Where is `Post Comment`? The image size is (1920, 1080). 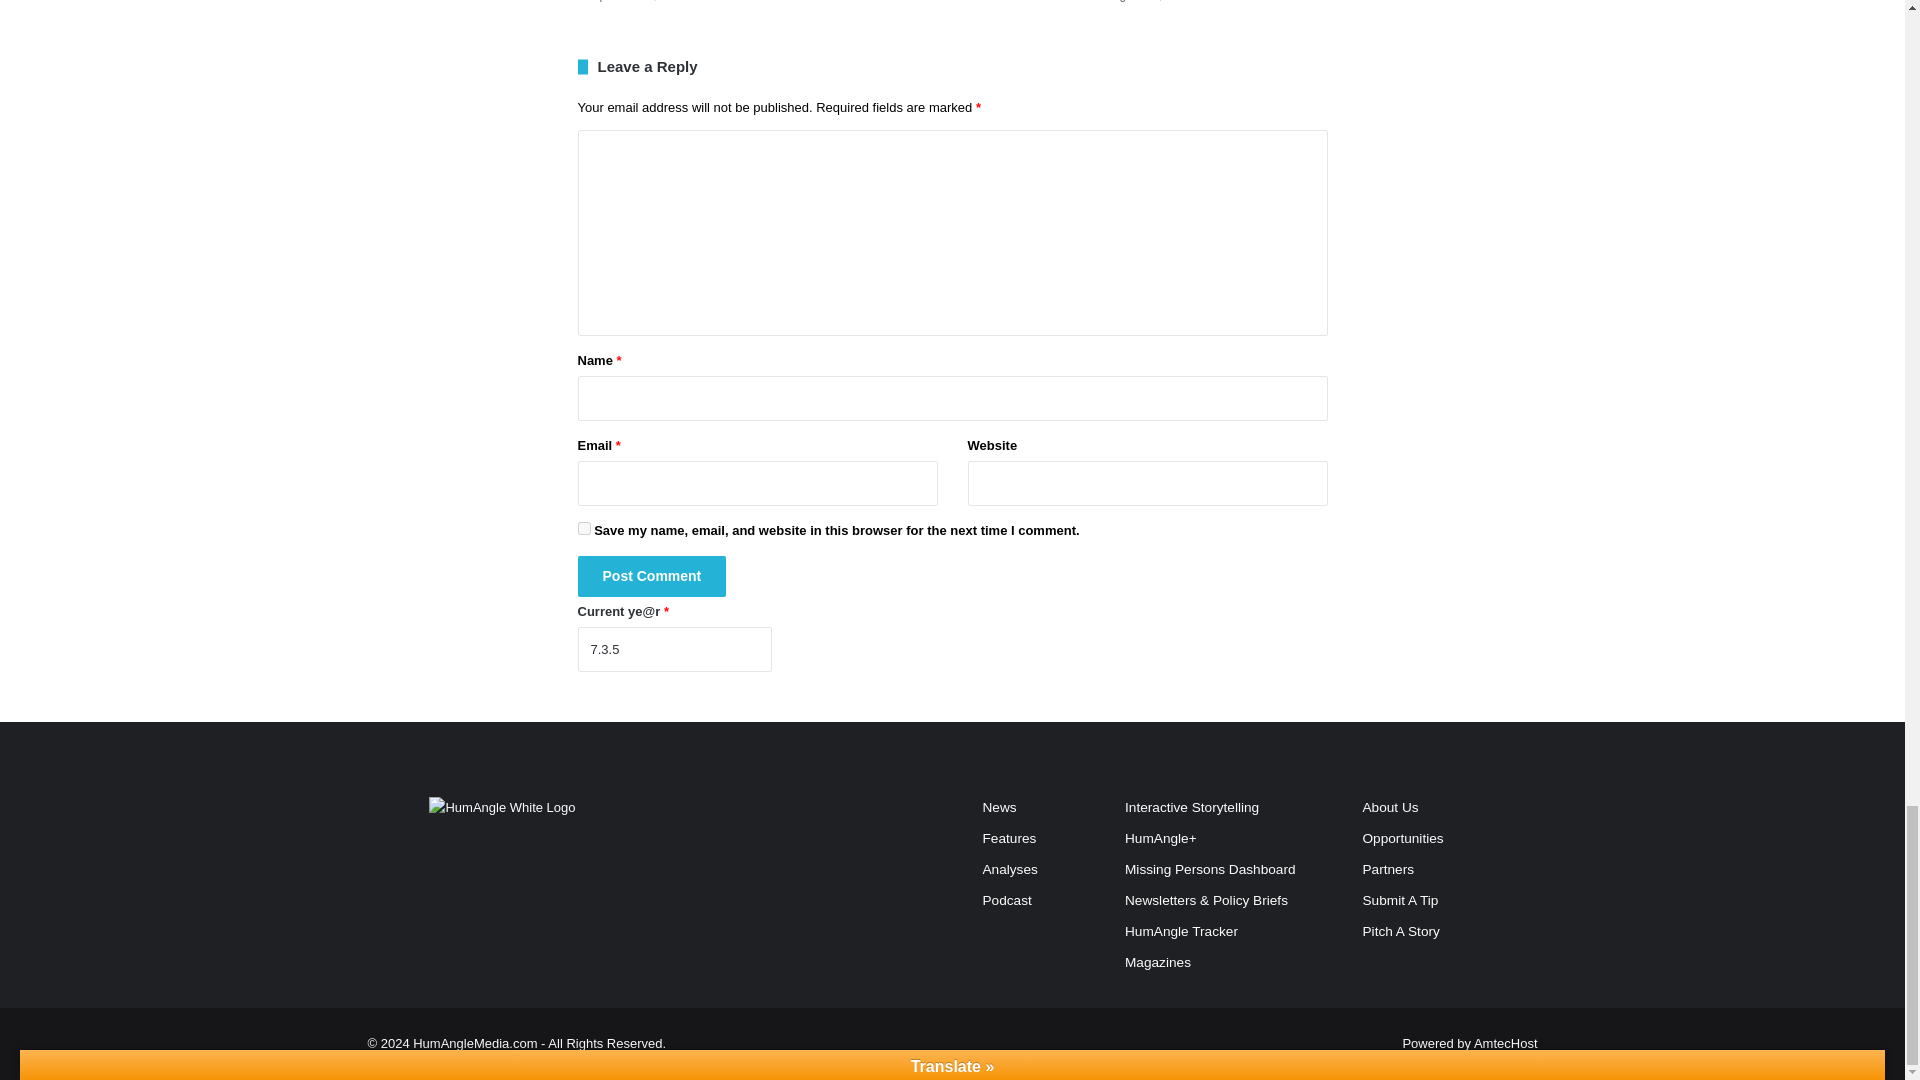
Post Comment is located at coordinates (652, 576).